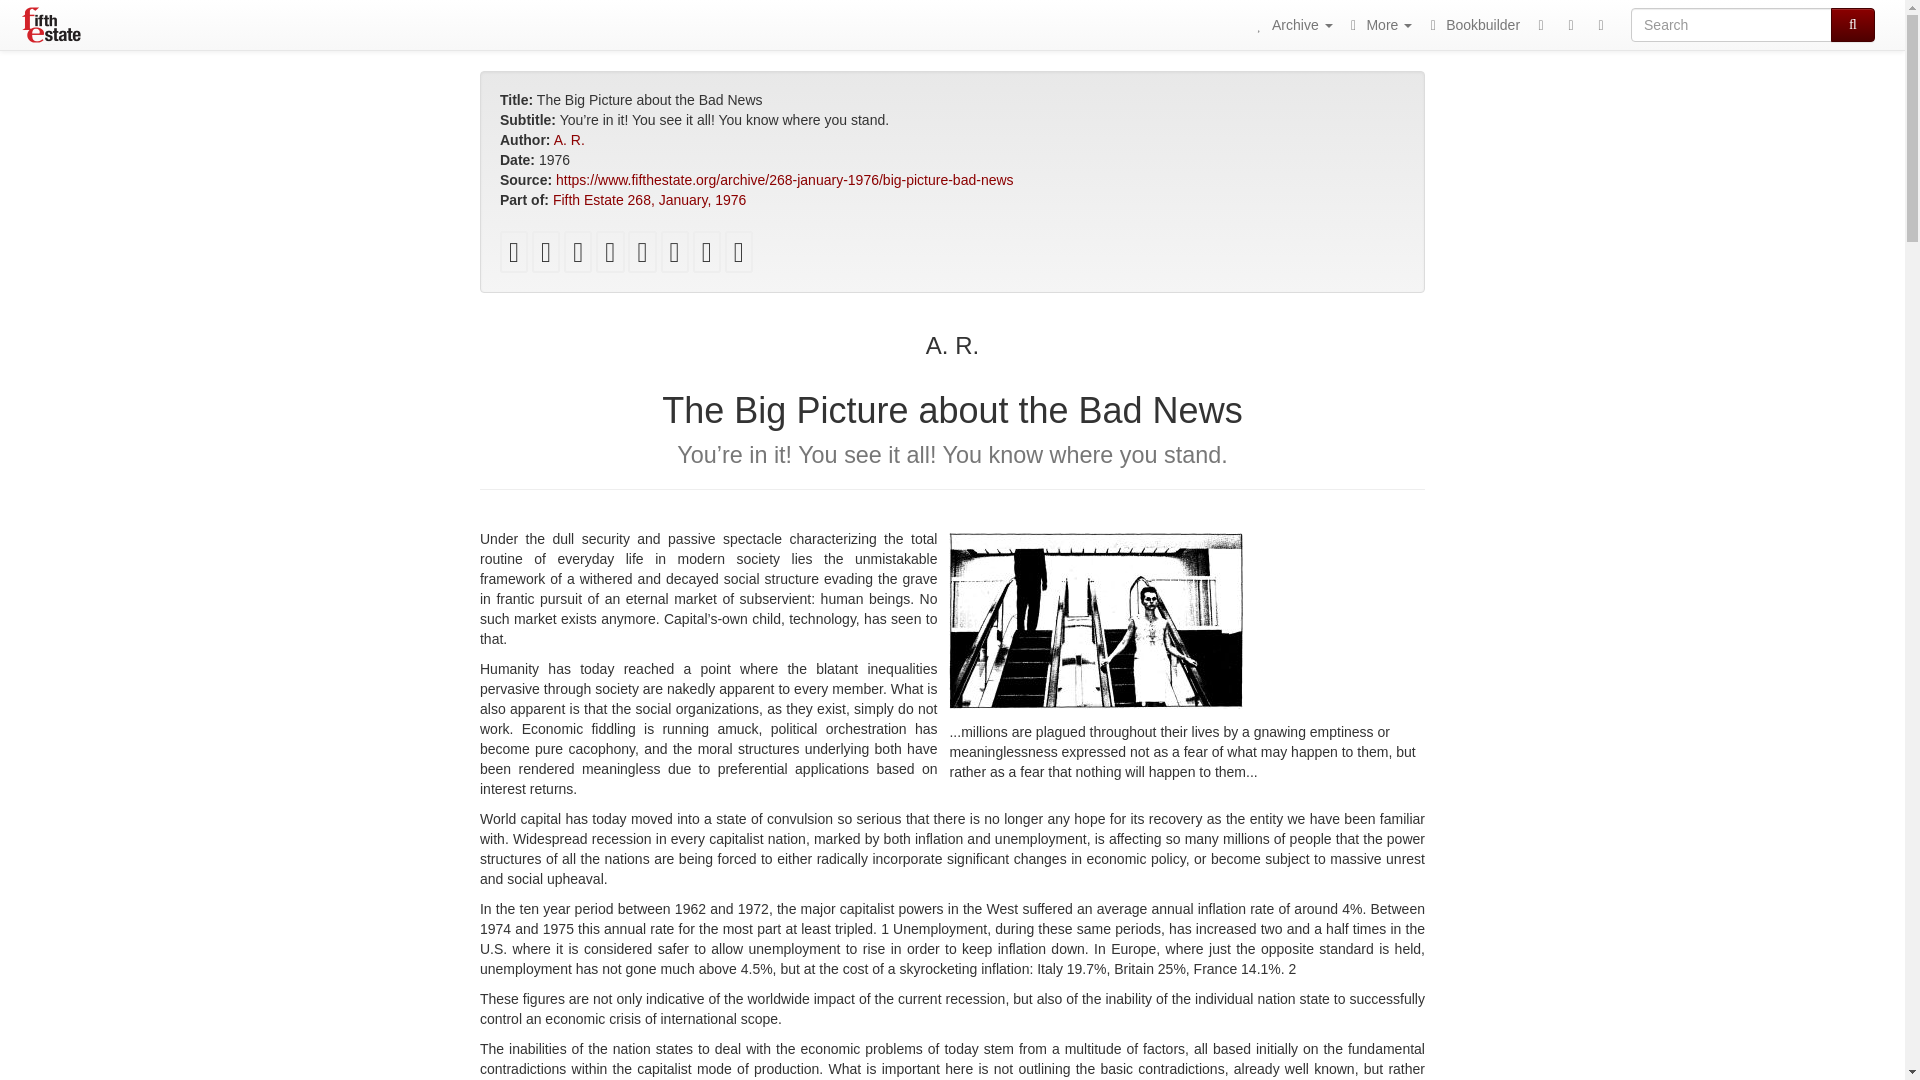  What do you see at coordinates (738, 256) in the screenshot?
I see `Select individual parts for the bookbuilder` at bounding box center [738, 256].